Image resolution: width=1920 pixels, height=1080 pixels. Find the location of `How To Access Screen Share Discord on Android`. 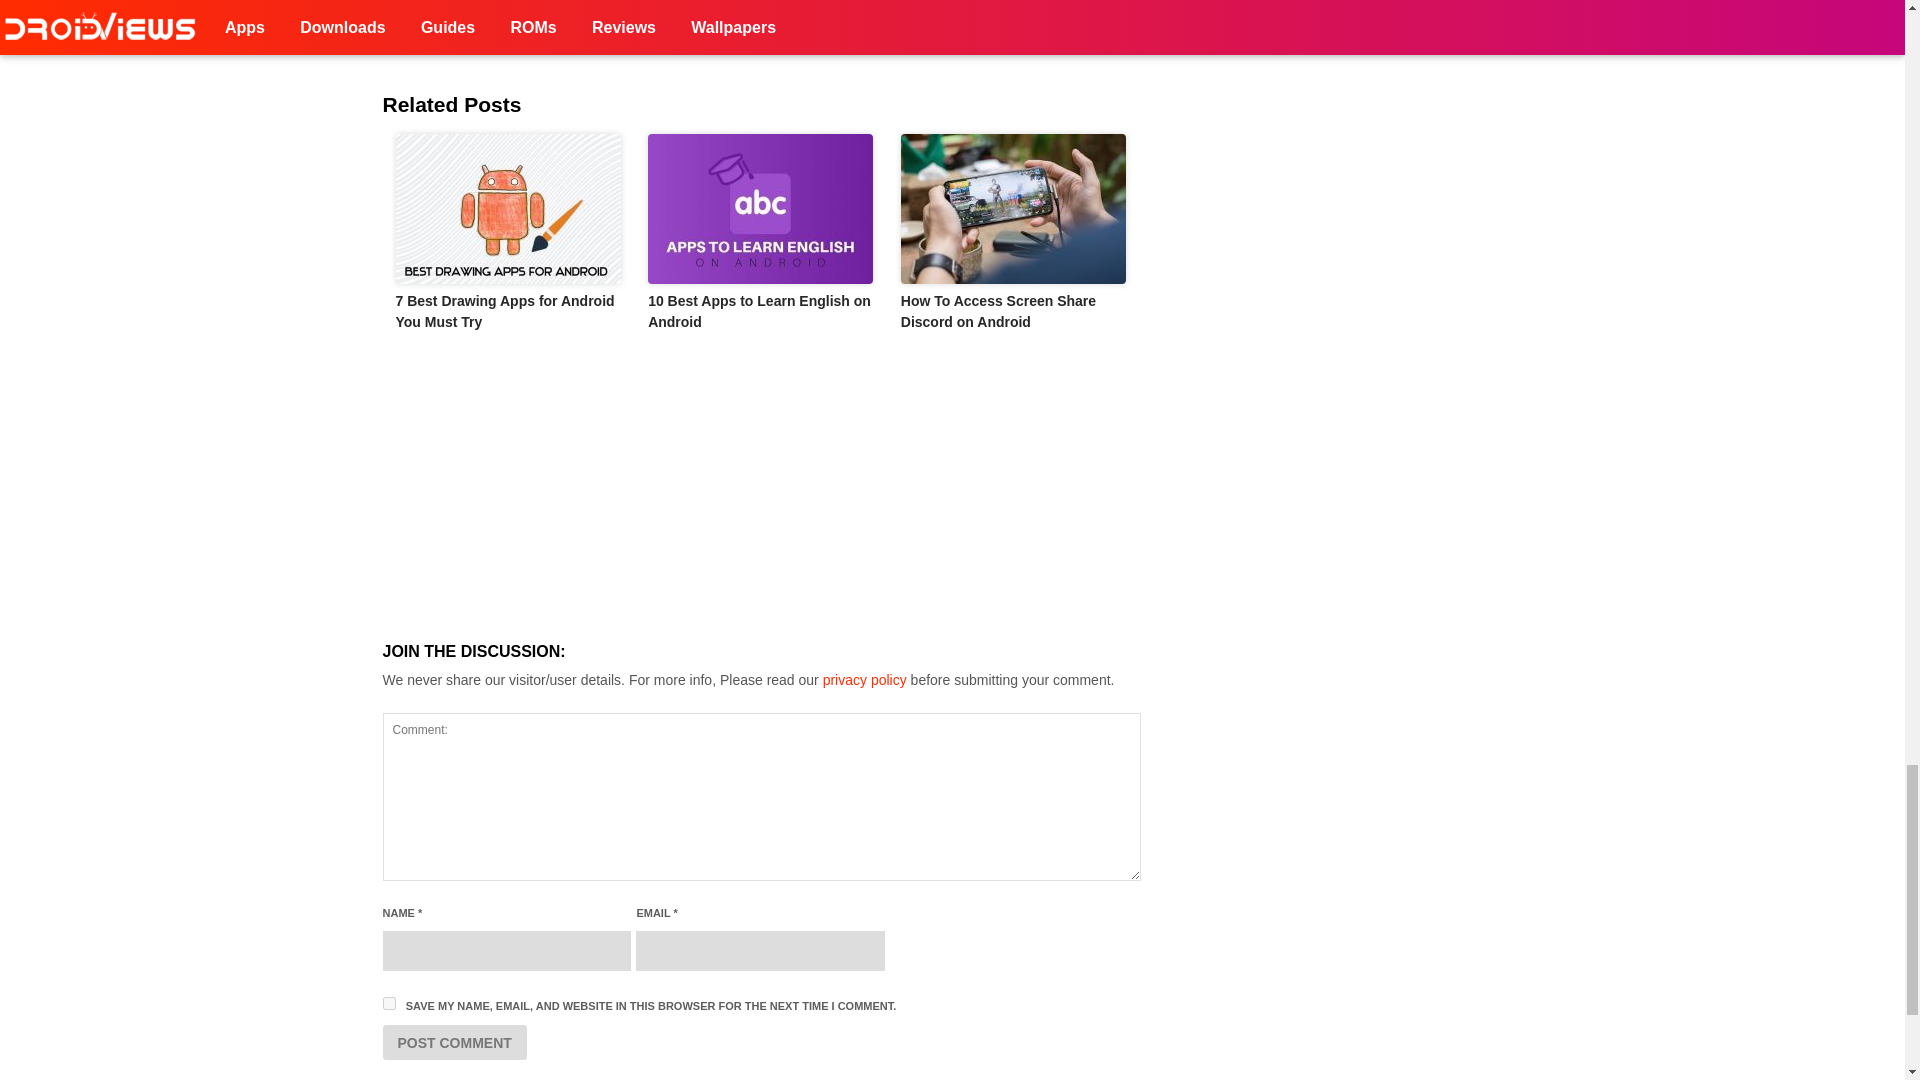

How To Access Screen Share Discord on Android is located at coordinates (998, 311).